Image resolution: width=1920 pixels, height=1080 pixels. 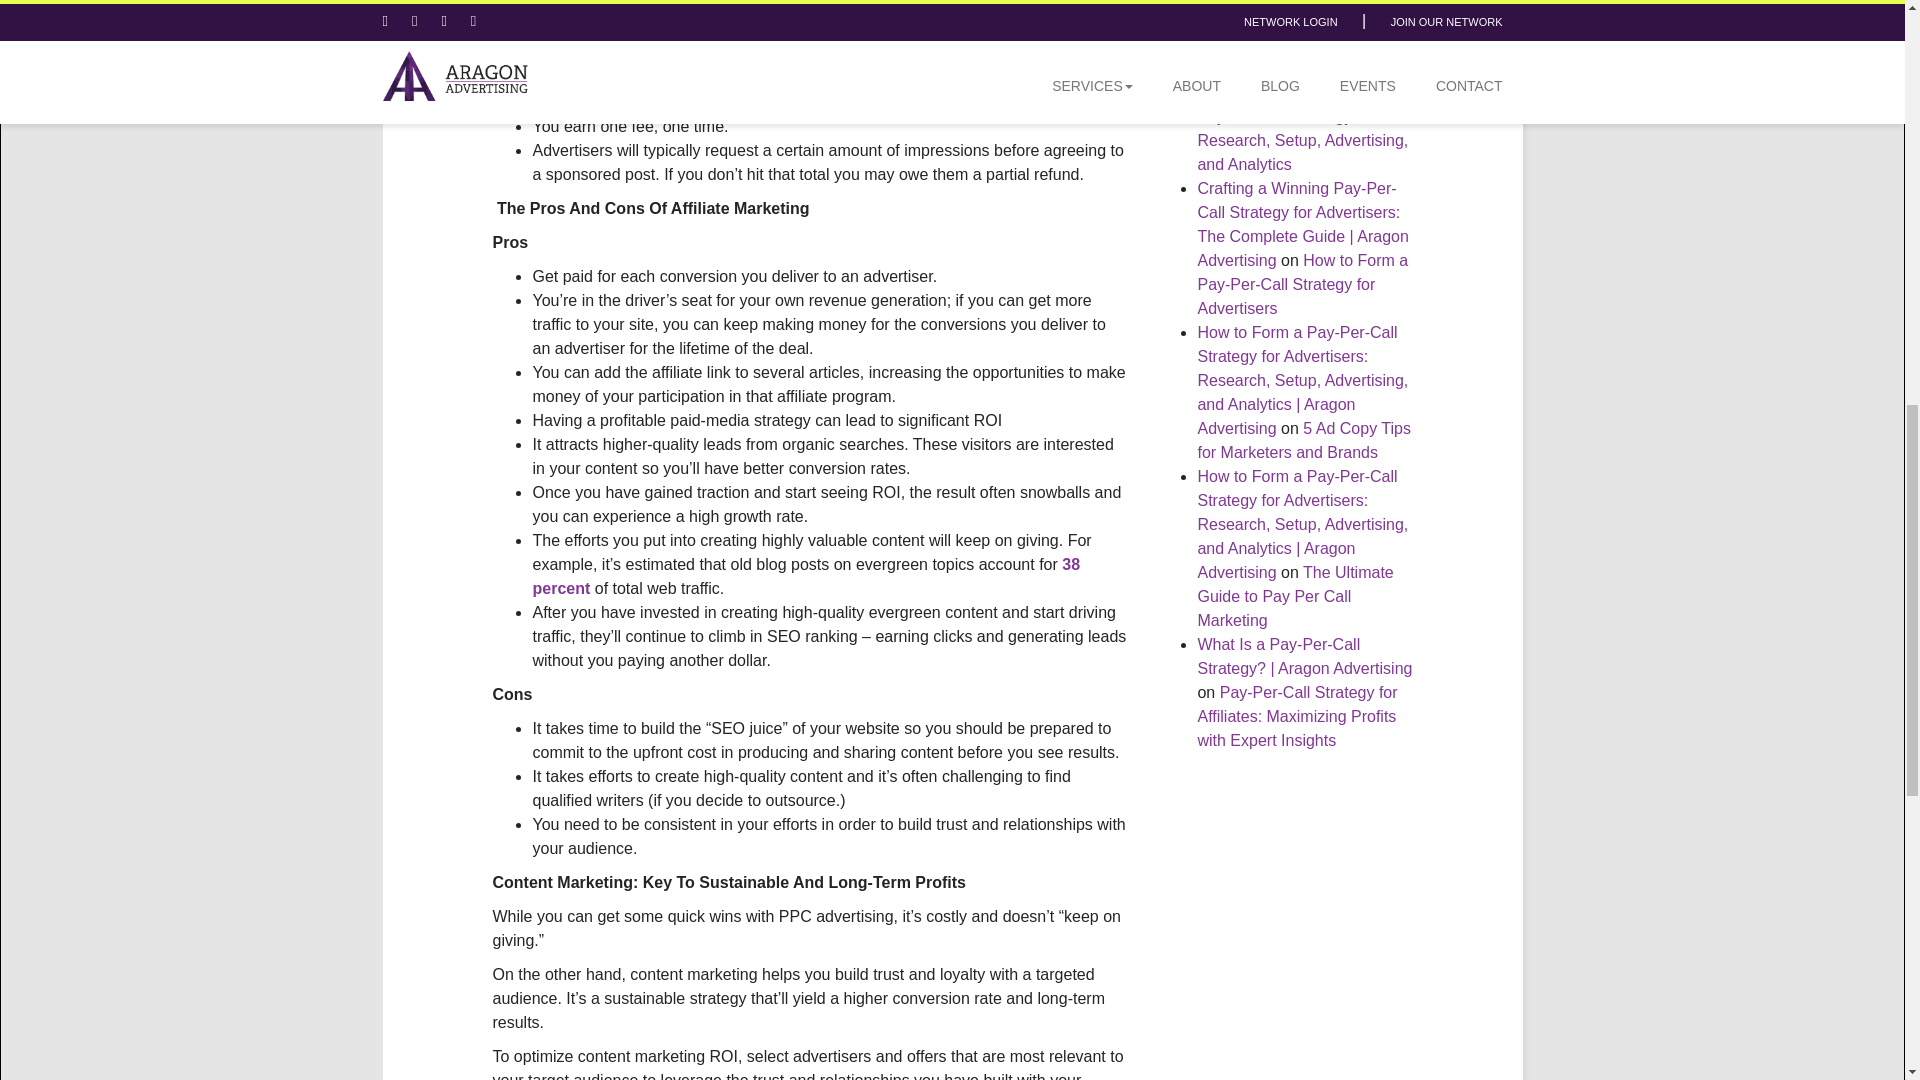 What do you see at coordinates (805, 576) in the screenshot?
I see `38 percent` at bounding box center [805, 576].